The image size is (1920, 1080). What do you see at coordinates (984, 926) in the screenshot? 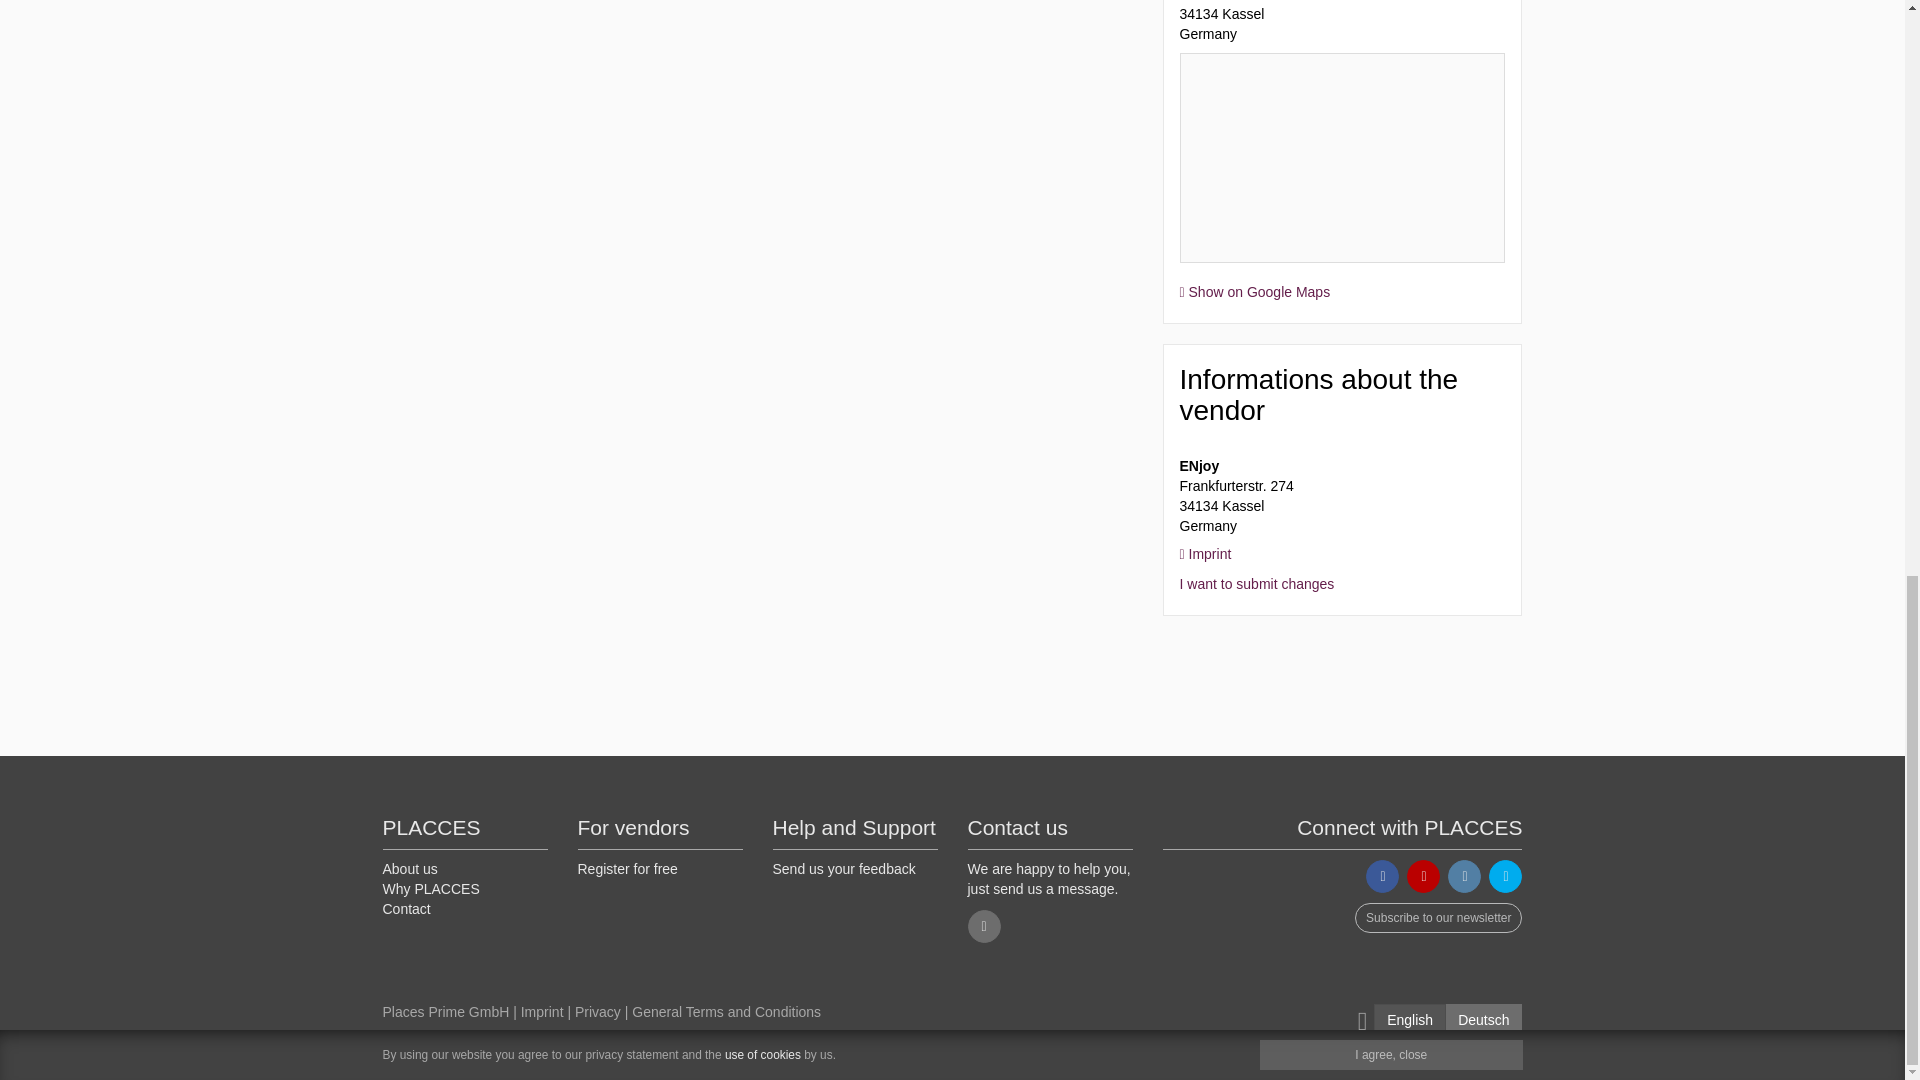
I see `Send an e-mail to PLACCES` at bounding box center [984, 926].